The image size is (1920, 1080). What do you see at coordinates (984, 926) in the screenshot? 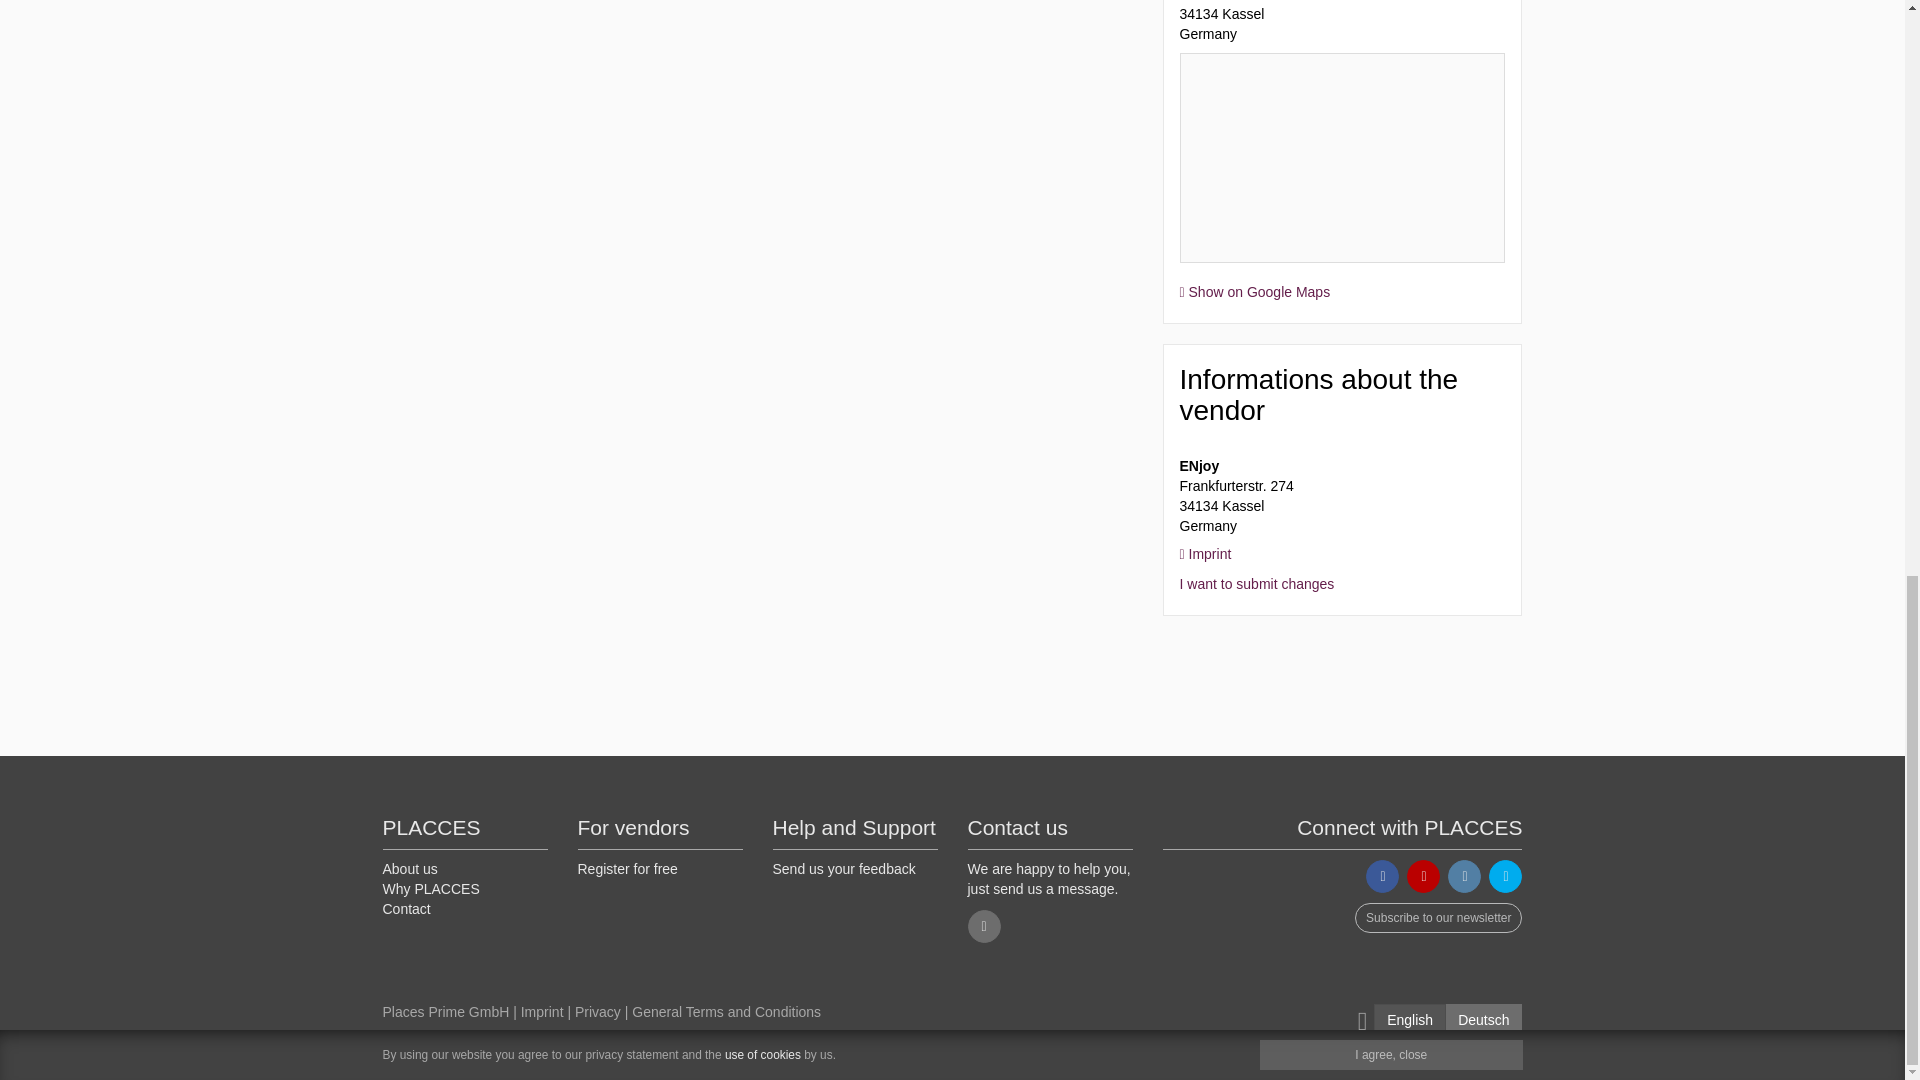
I see `Send an e-mail to PLACCES` at bounding box center [984, 926].